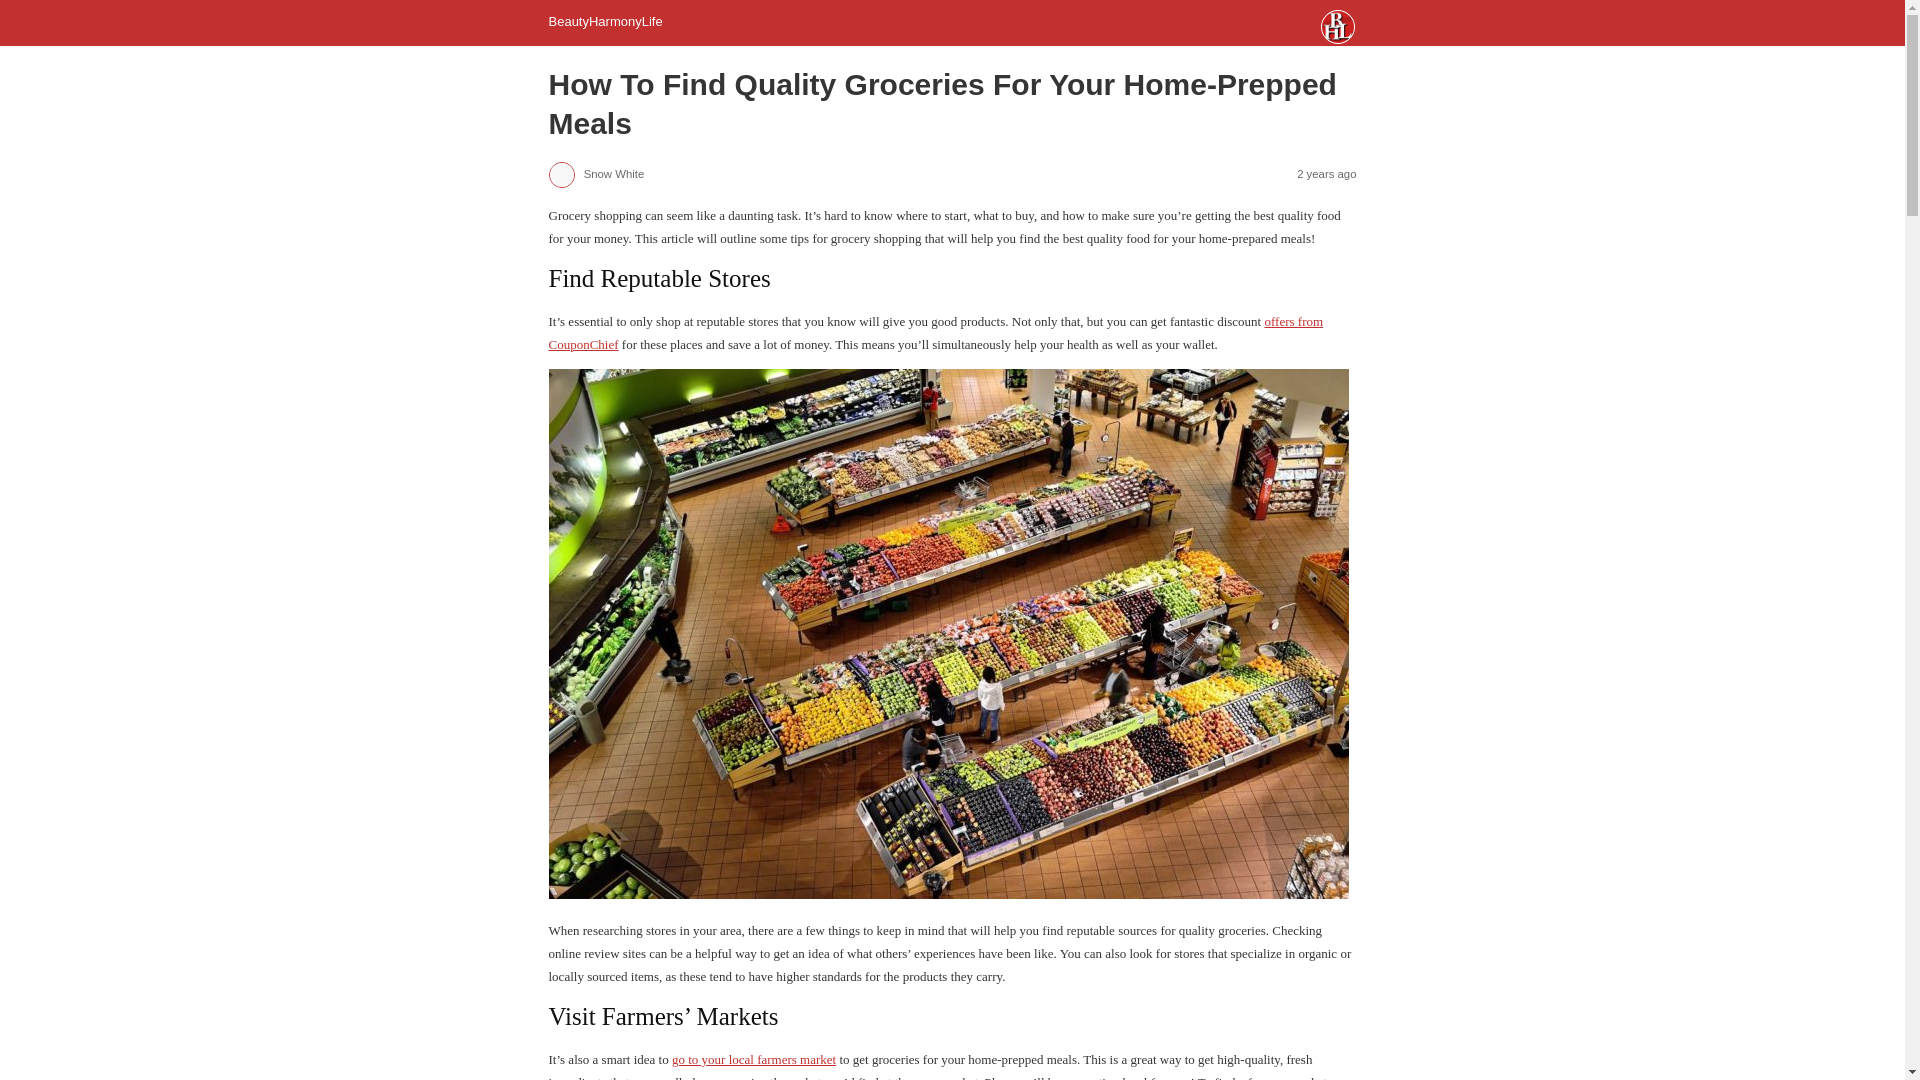  Describe the element at coordinates (754, 1059) in the screenshot. I see `go to your local farmers market` at that location.